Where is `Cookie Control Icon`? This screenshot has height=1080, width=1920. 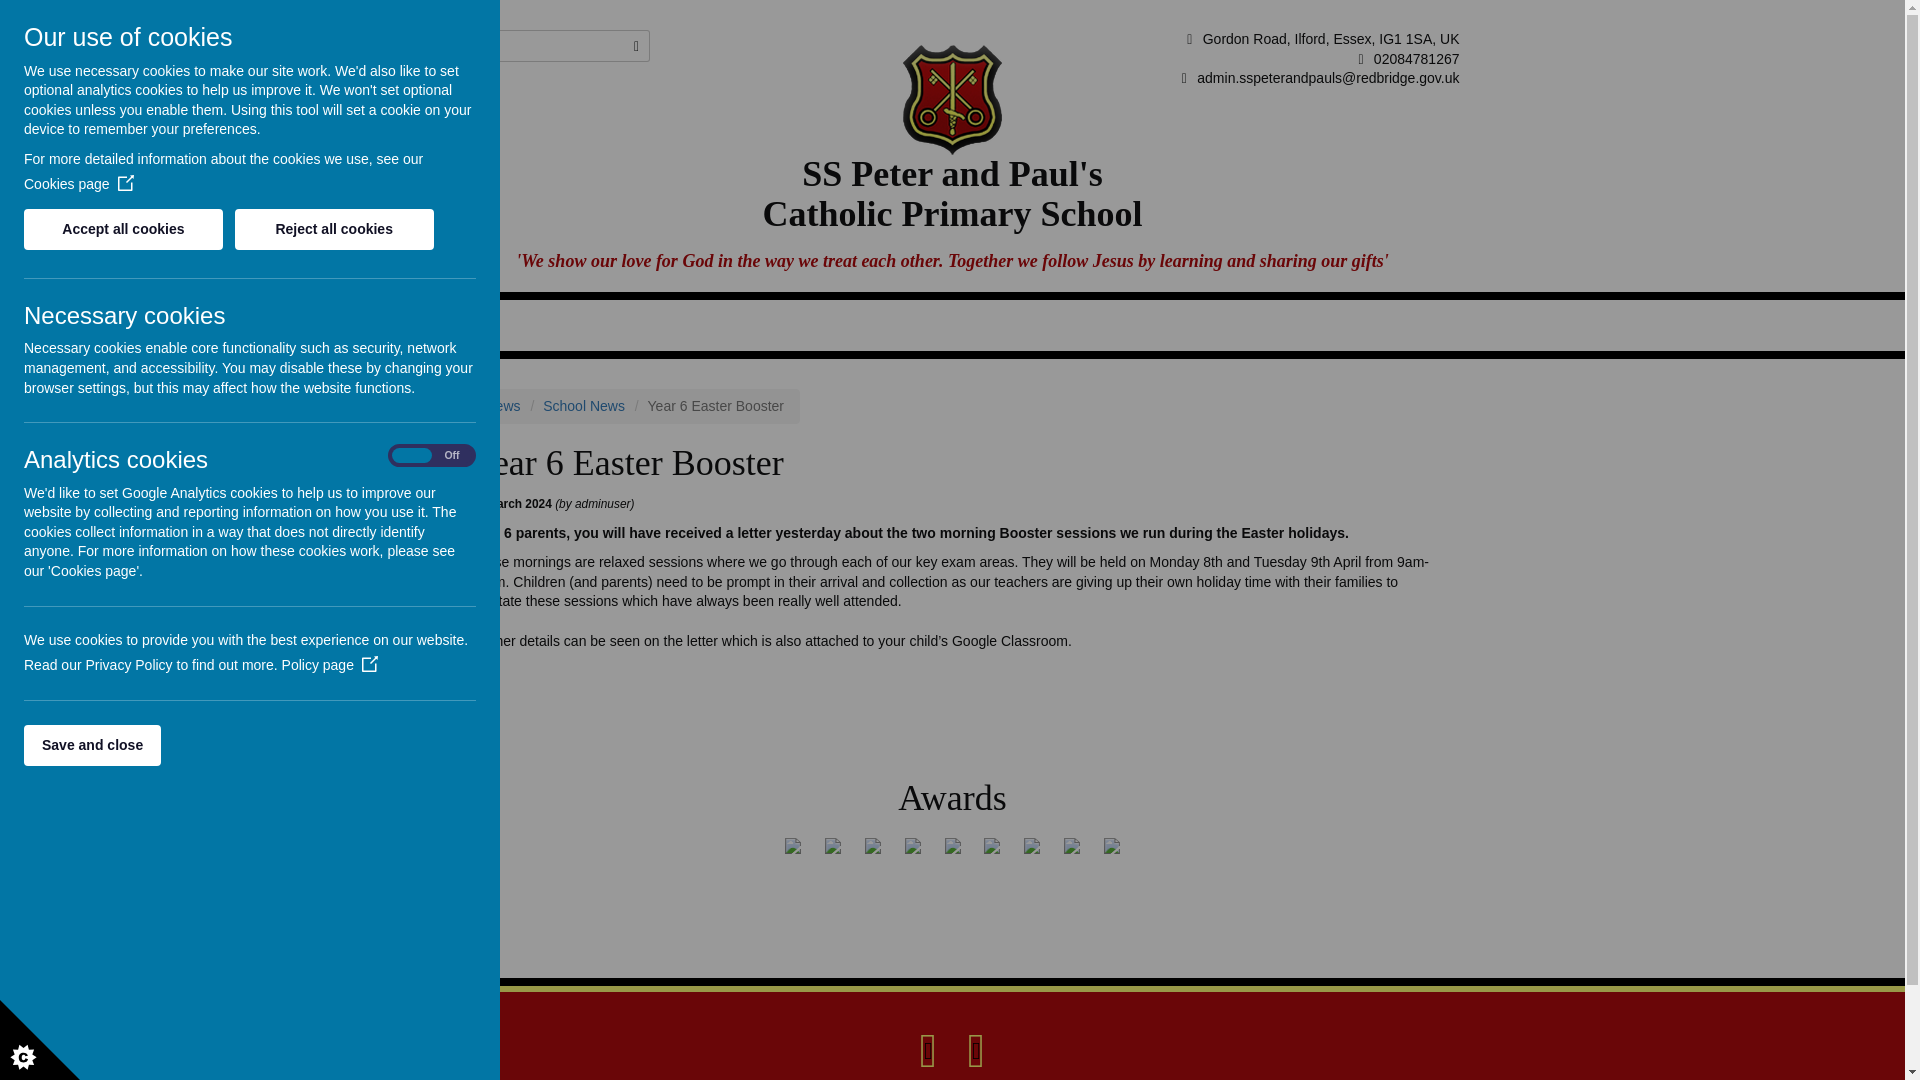
Cookie Control Icon is located at coordinates (40, 1040).